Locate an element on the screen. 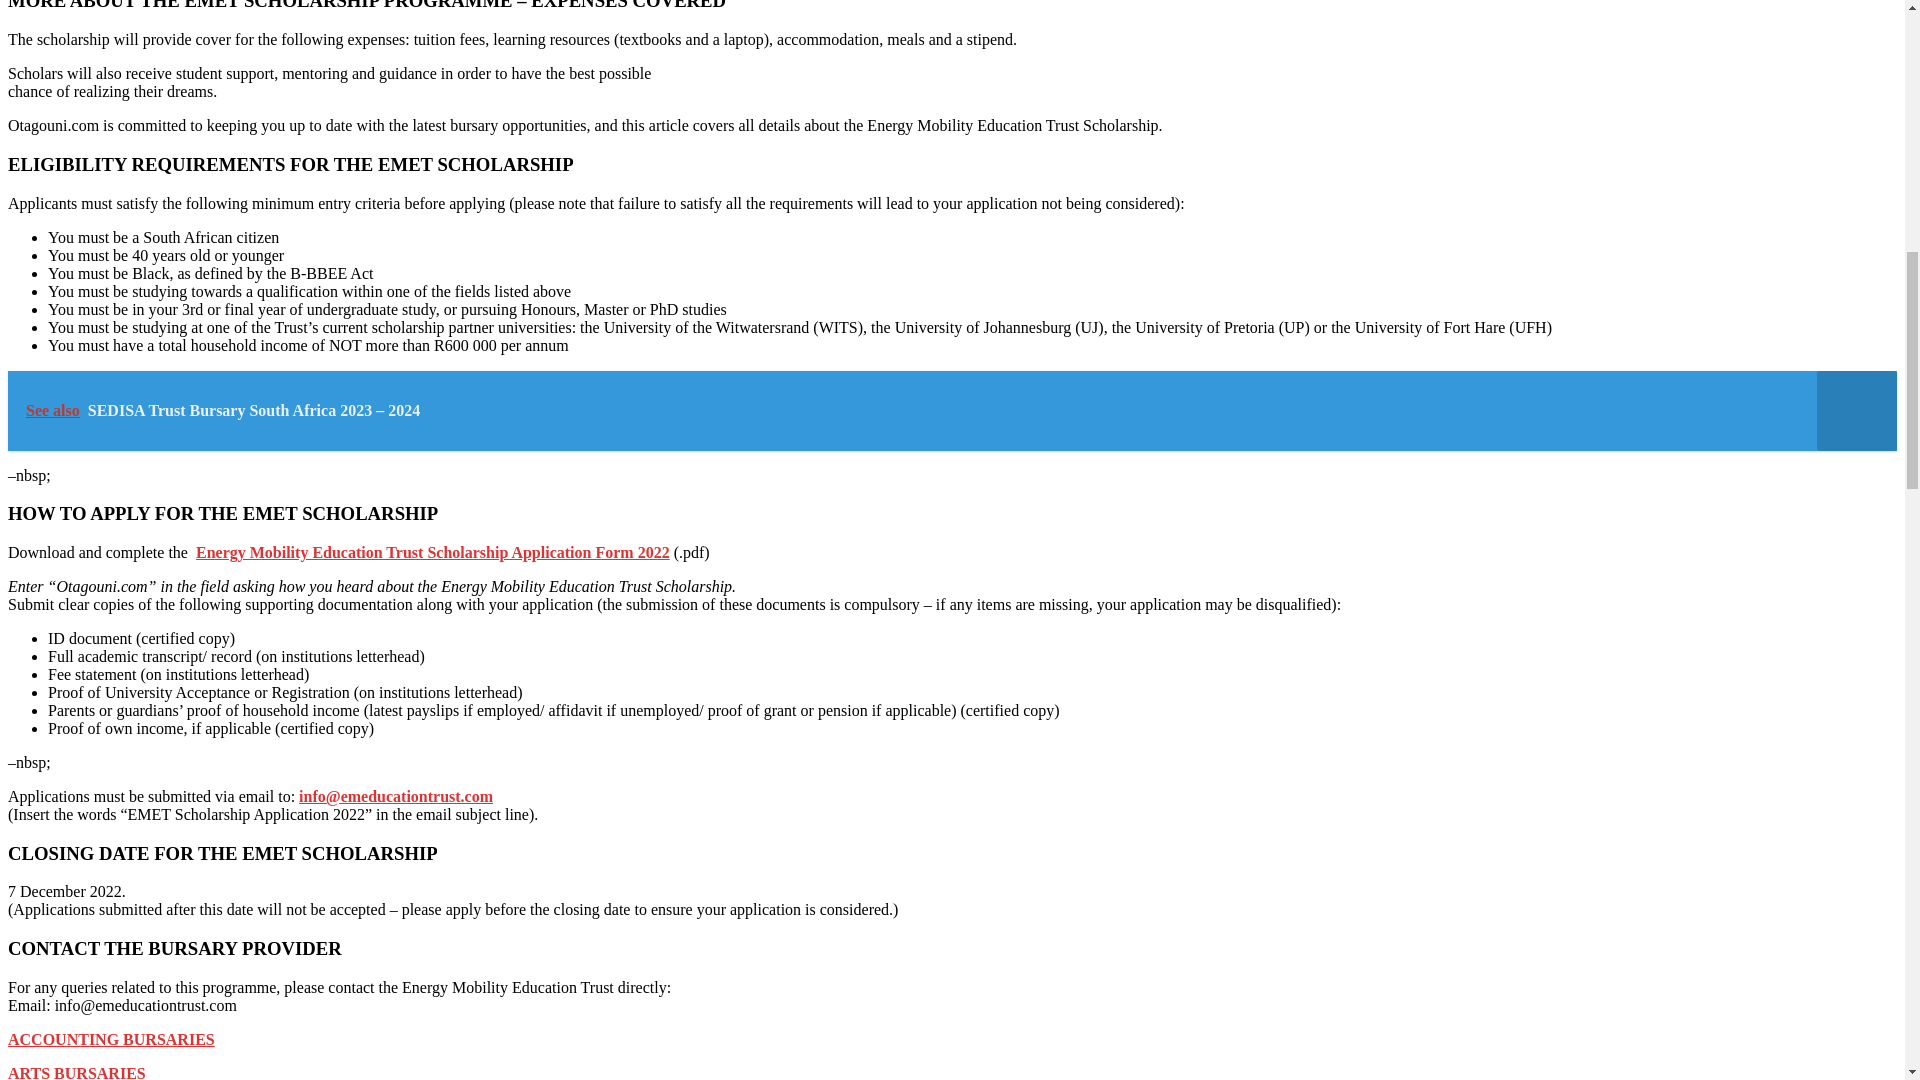 This screenshot has width=1920, height=1080. ACCOUNTING BURSARIES is located at coordinates (111, 1039).